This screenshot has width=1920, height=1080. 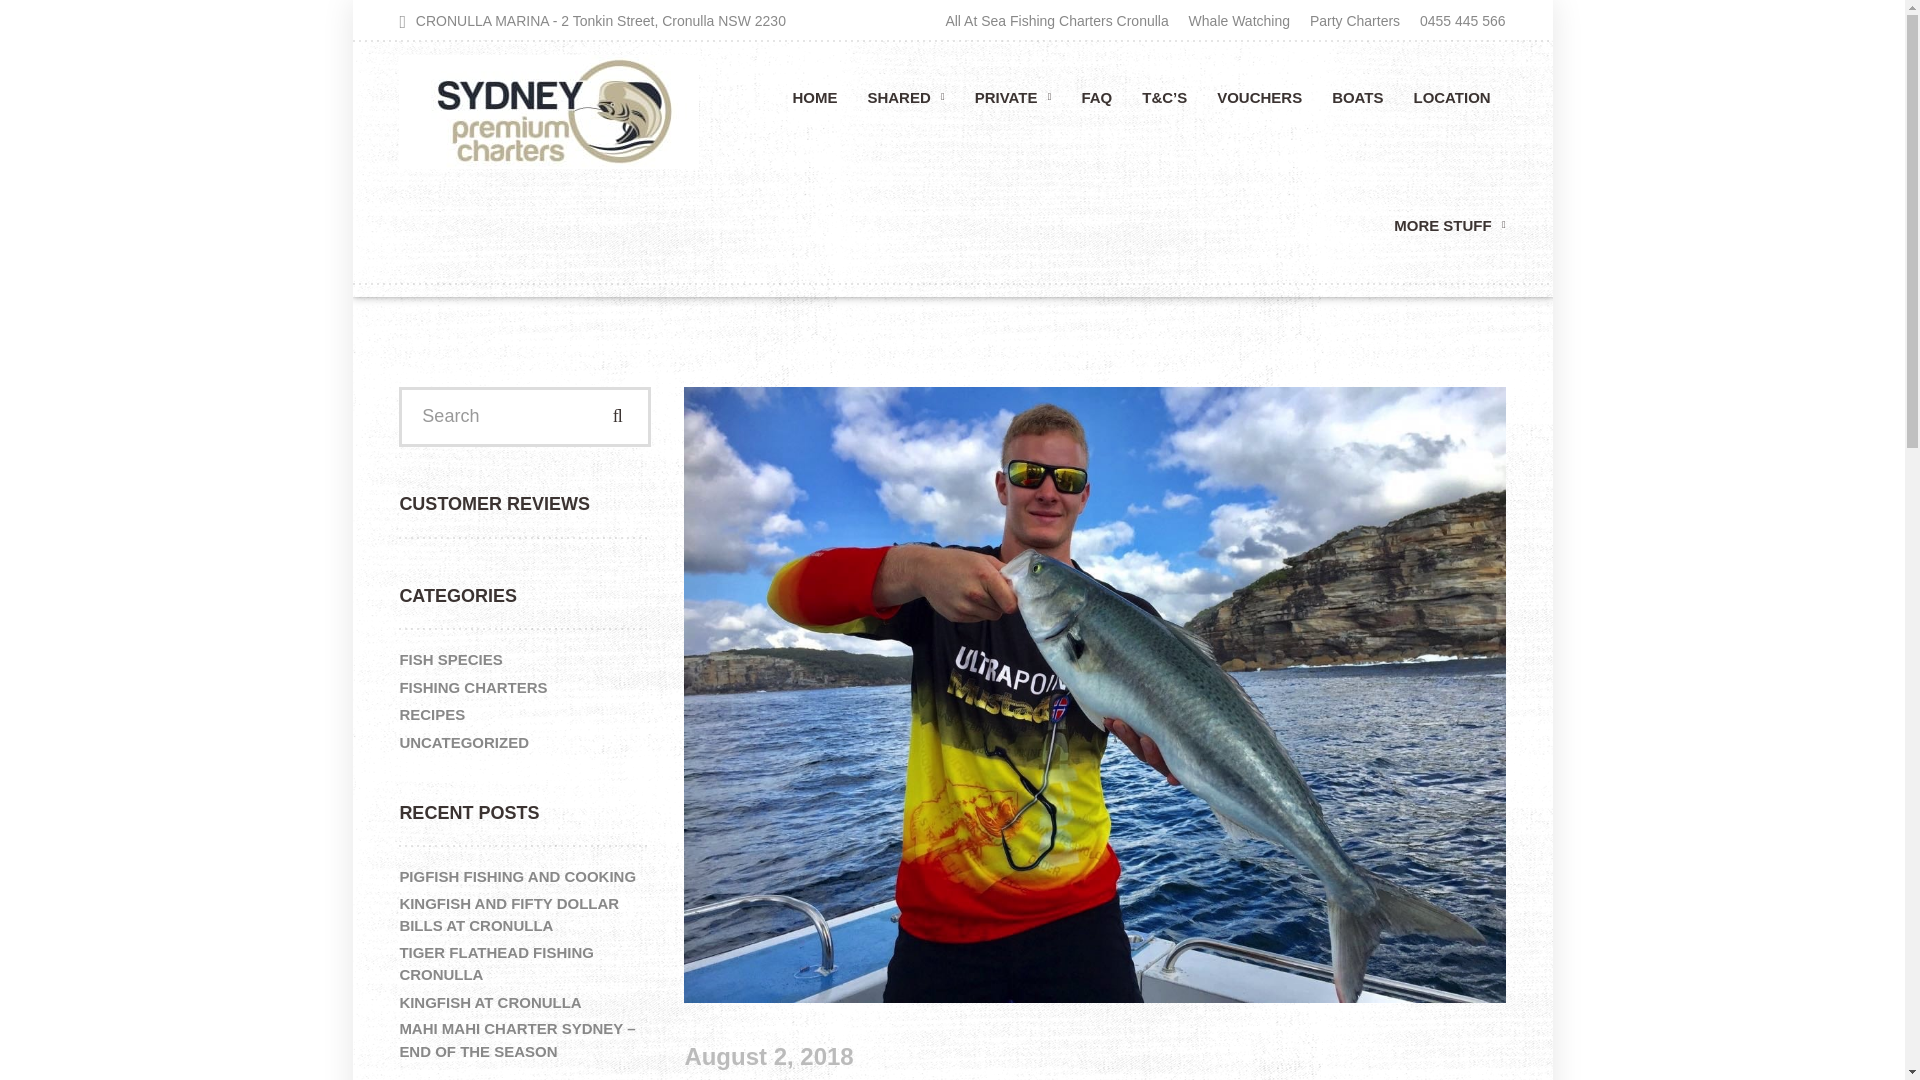 I want to click on VOUCHERS, so click(x=1259, y=104).